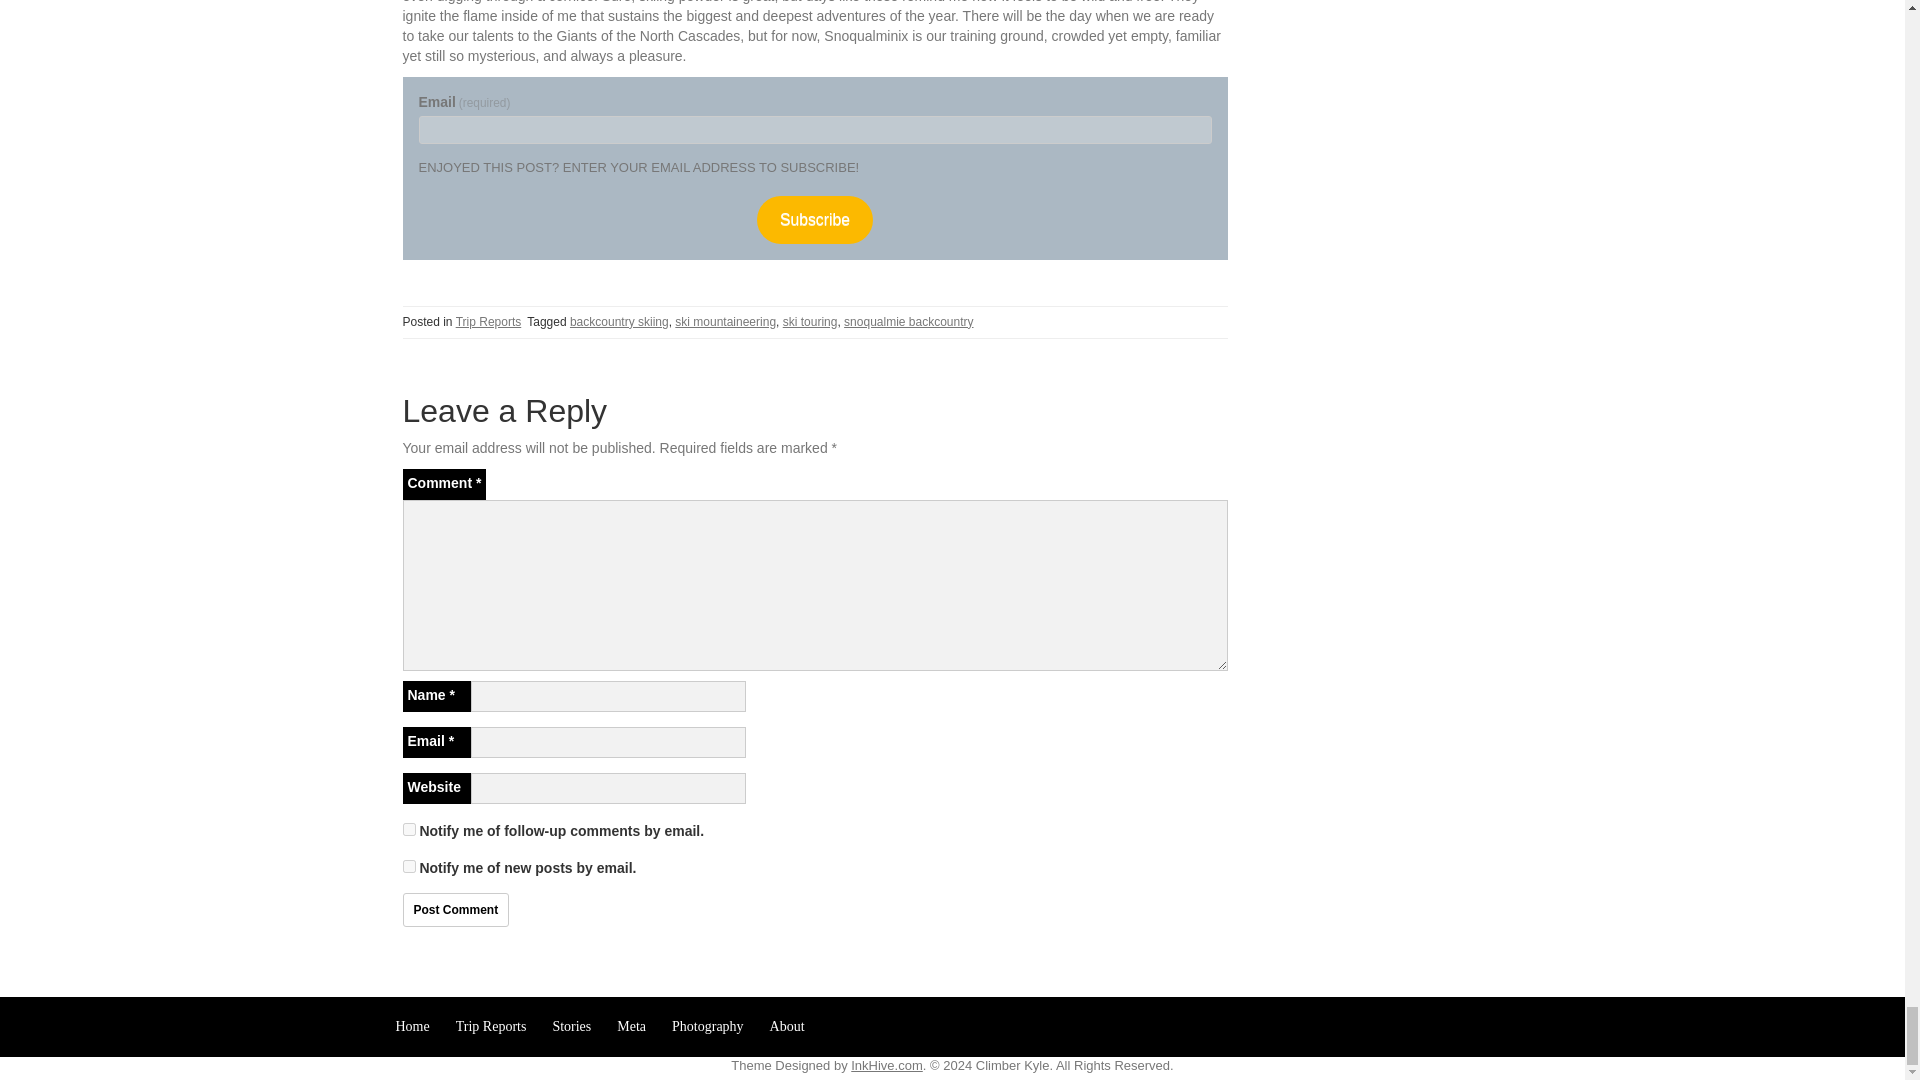 Image resolution: width=1920 pixels, height=1080 pixels. What do you see at coordinates (908, 322) in the screenshot?
I see `snoqualmie backcountry` at bounding box center [908, 322].